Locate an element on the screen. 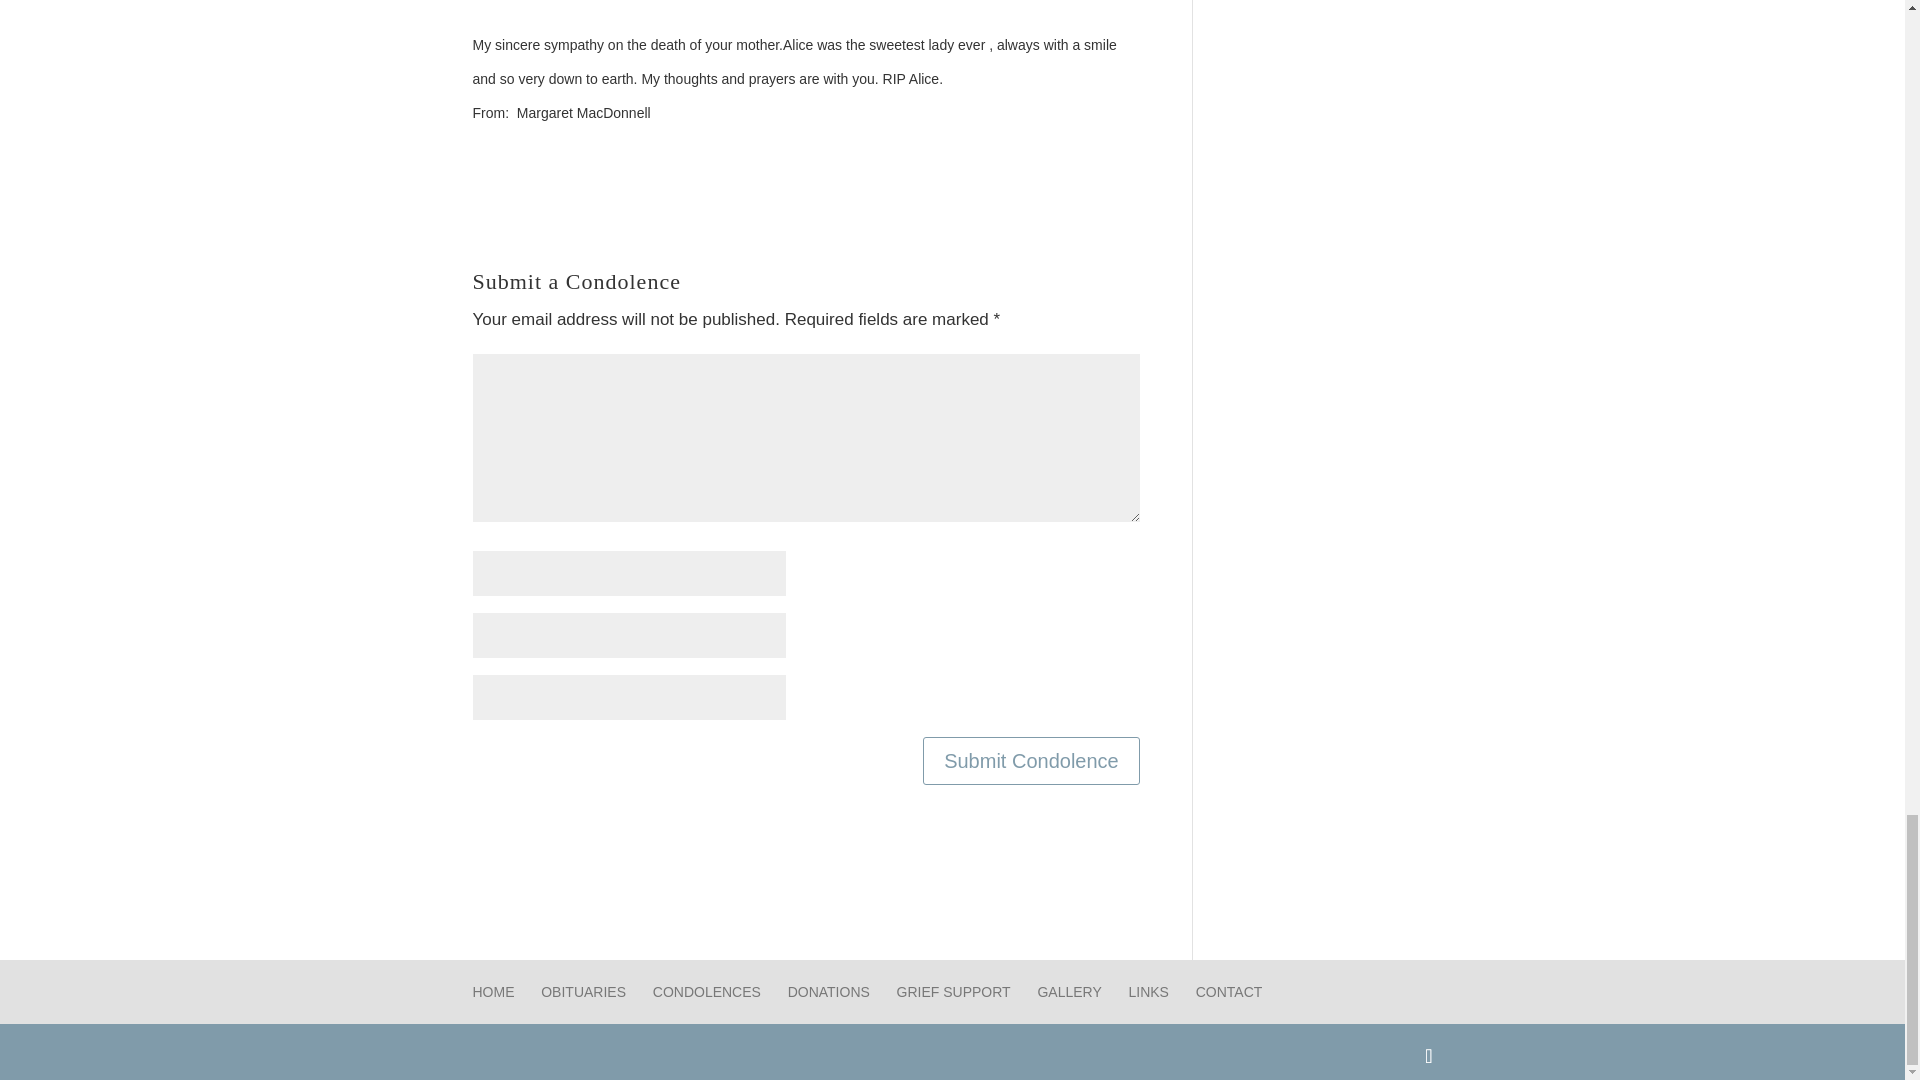  OBITUARIES is located at coordinates (583, 992).